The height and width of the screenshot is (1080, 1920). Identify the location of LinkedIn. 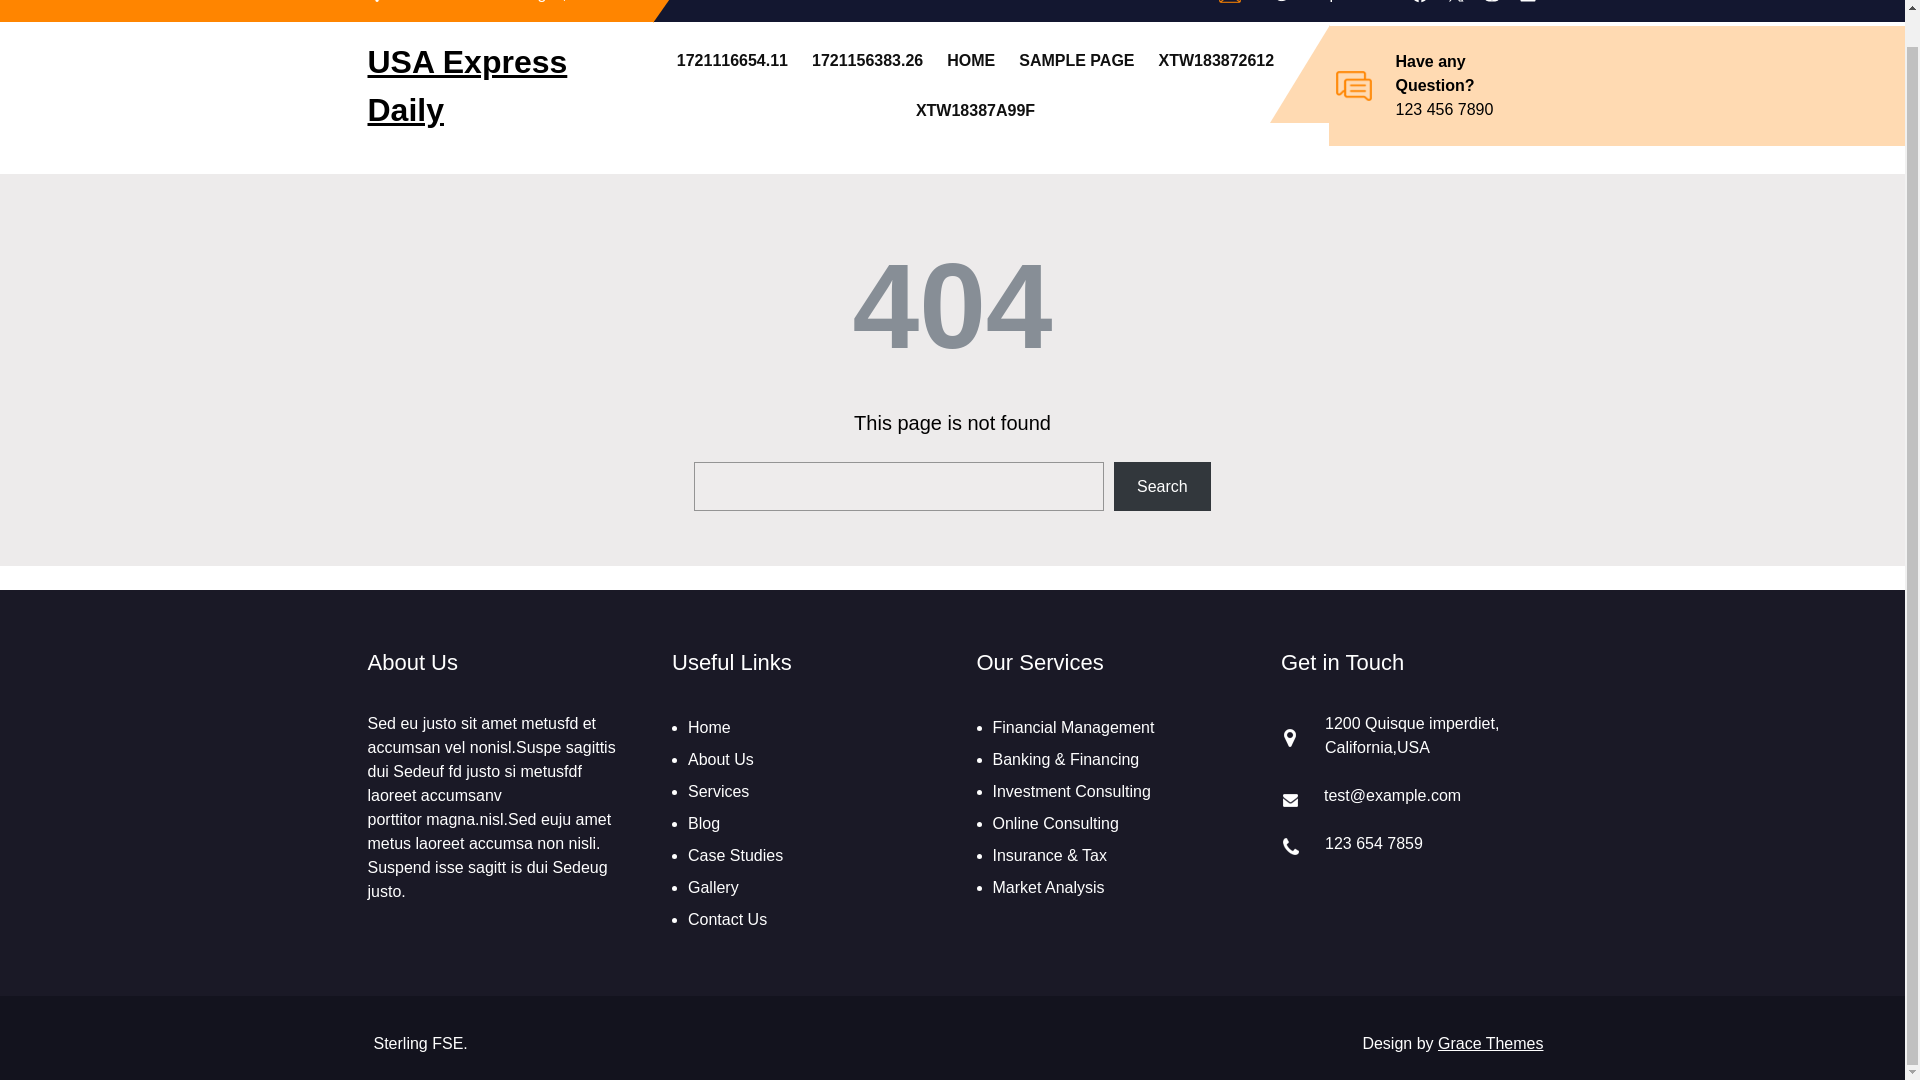
(1528, 2).